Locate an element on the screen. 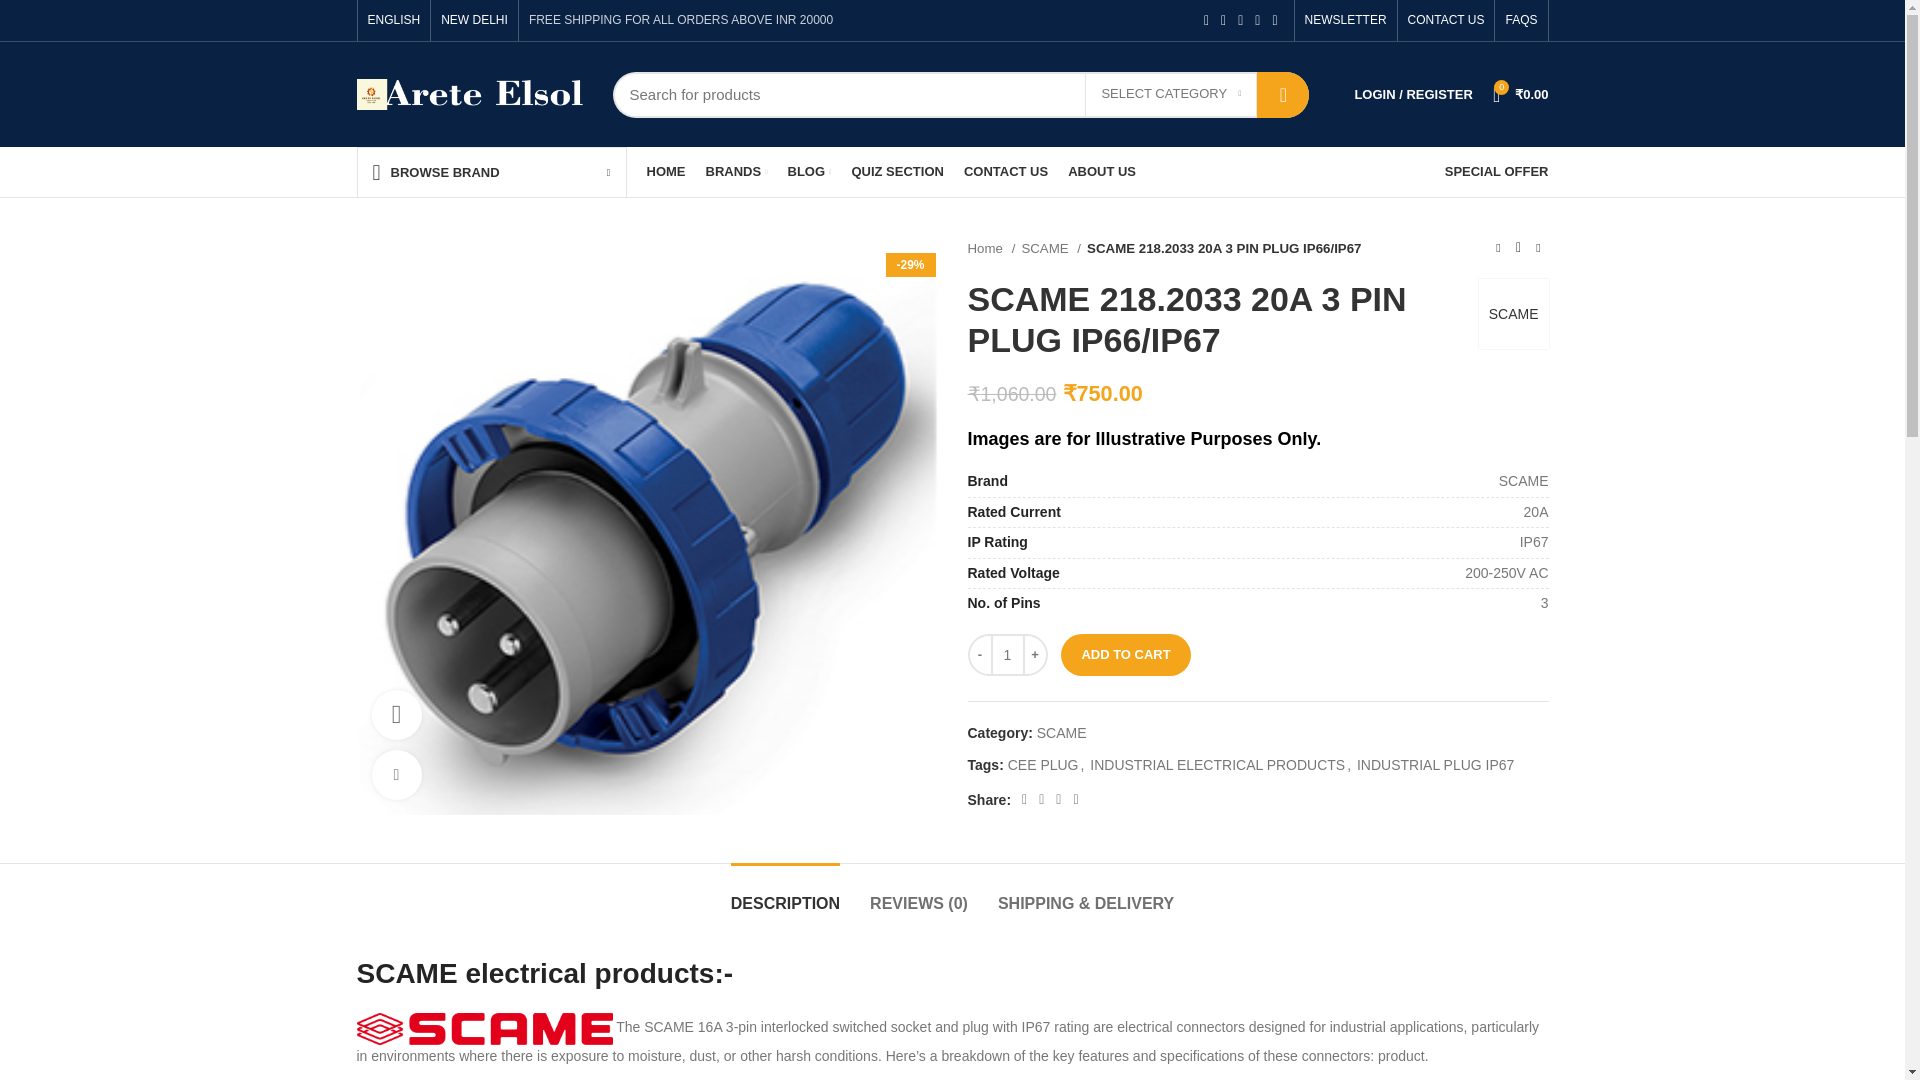 This screenshot has width=1920, height=1080. BRANDS is located at coordinates (736, 172).